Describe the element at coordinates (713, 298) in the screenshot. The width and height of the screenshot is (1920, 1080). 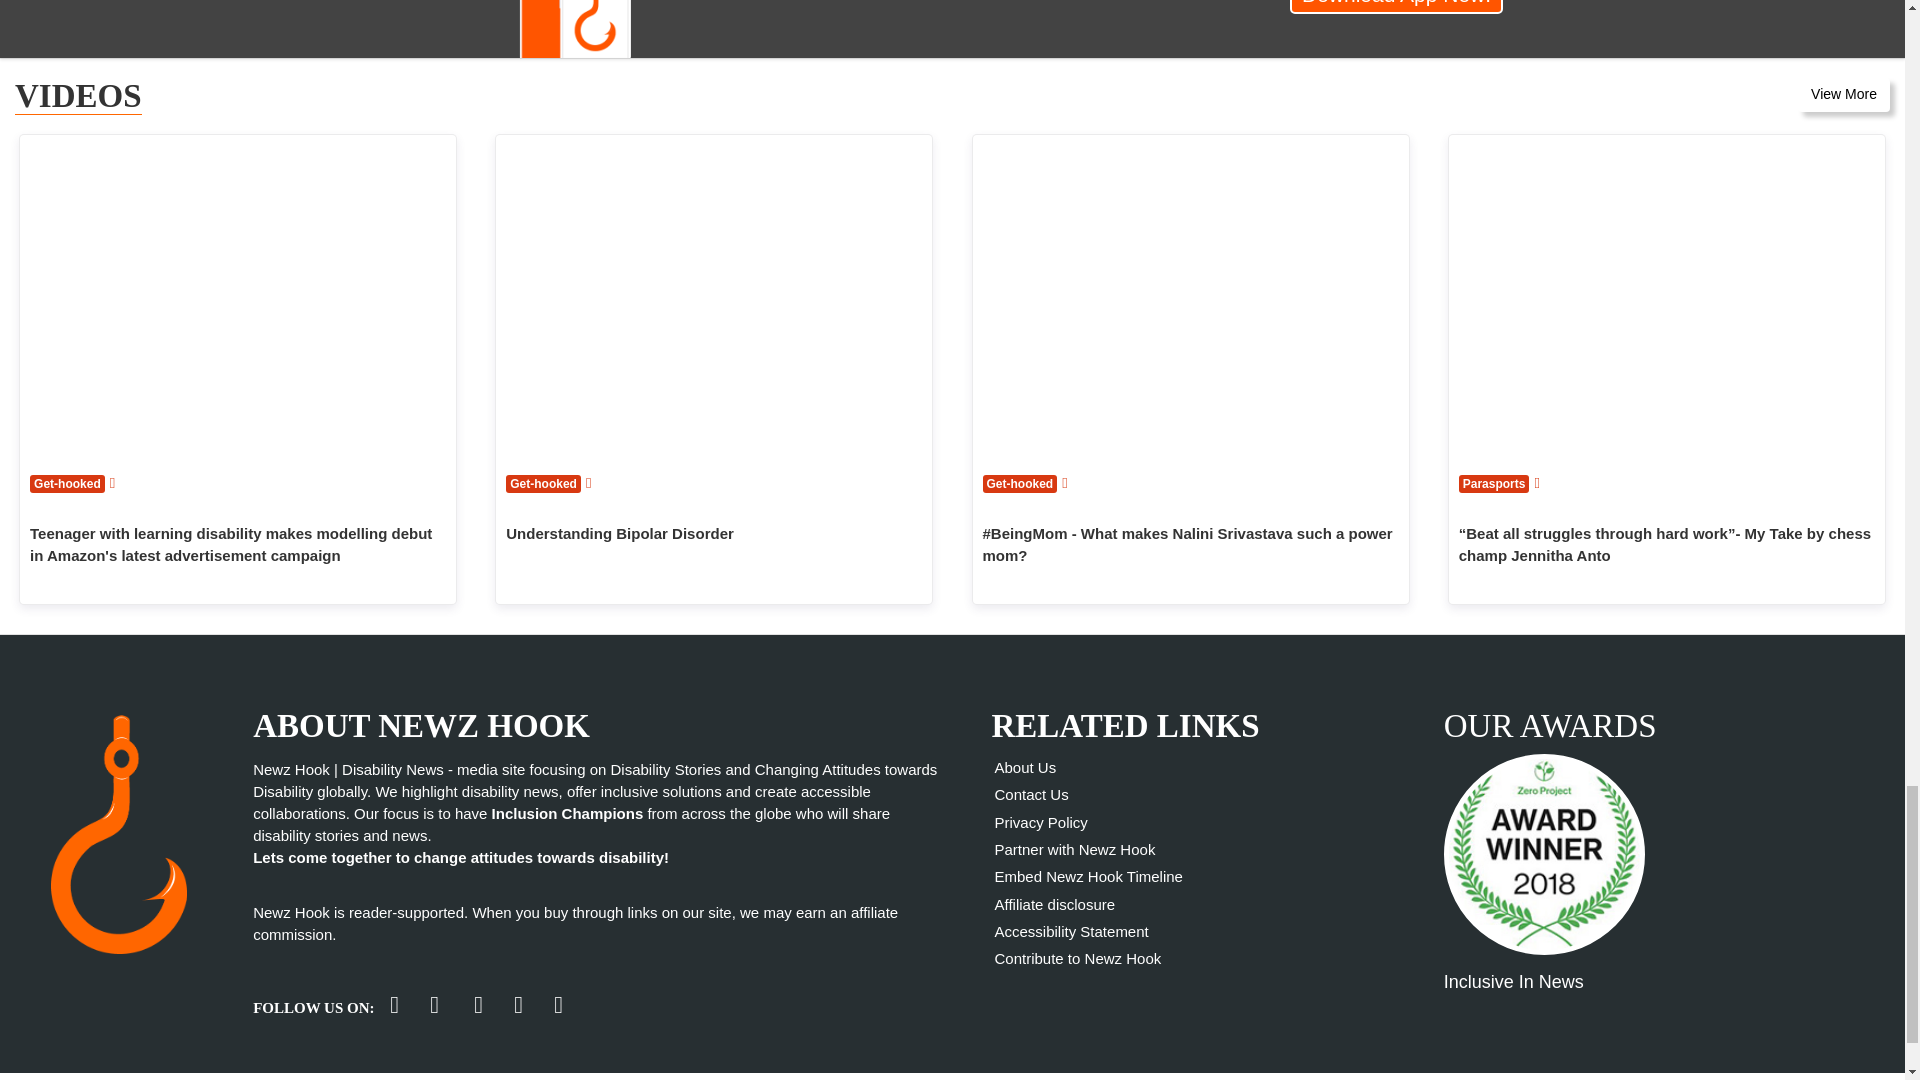
I see `Understanding Bipolar Disorder` at that location.